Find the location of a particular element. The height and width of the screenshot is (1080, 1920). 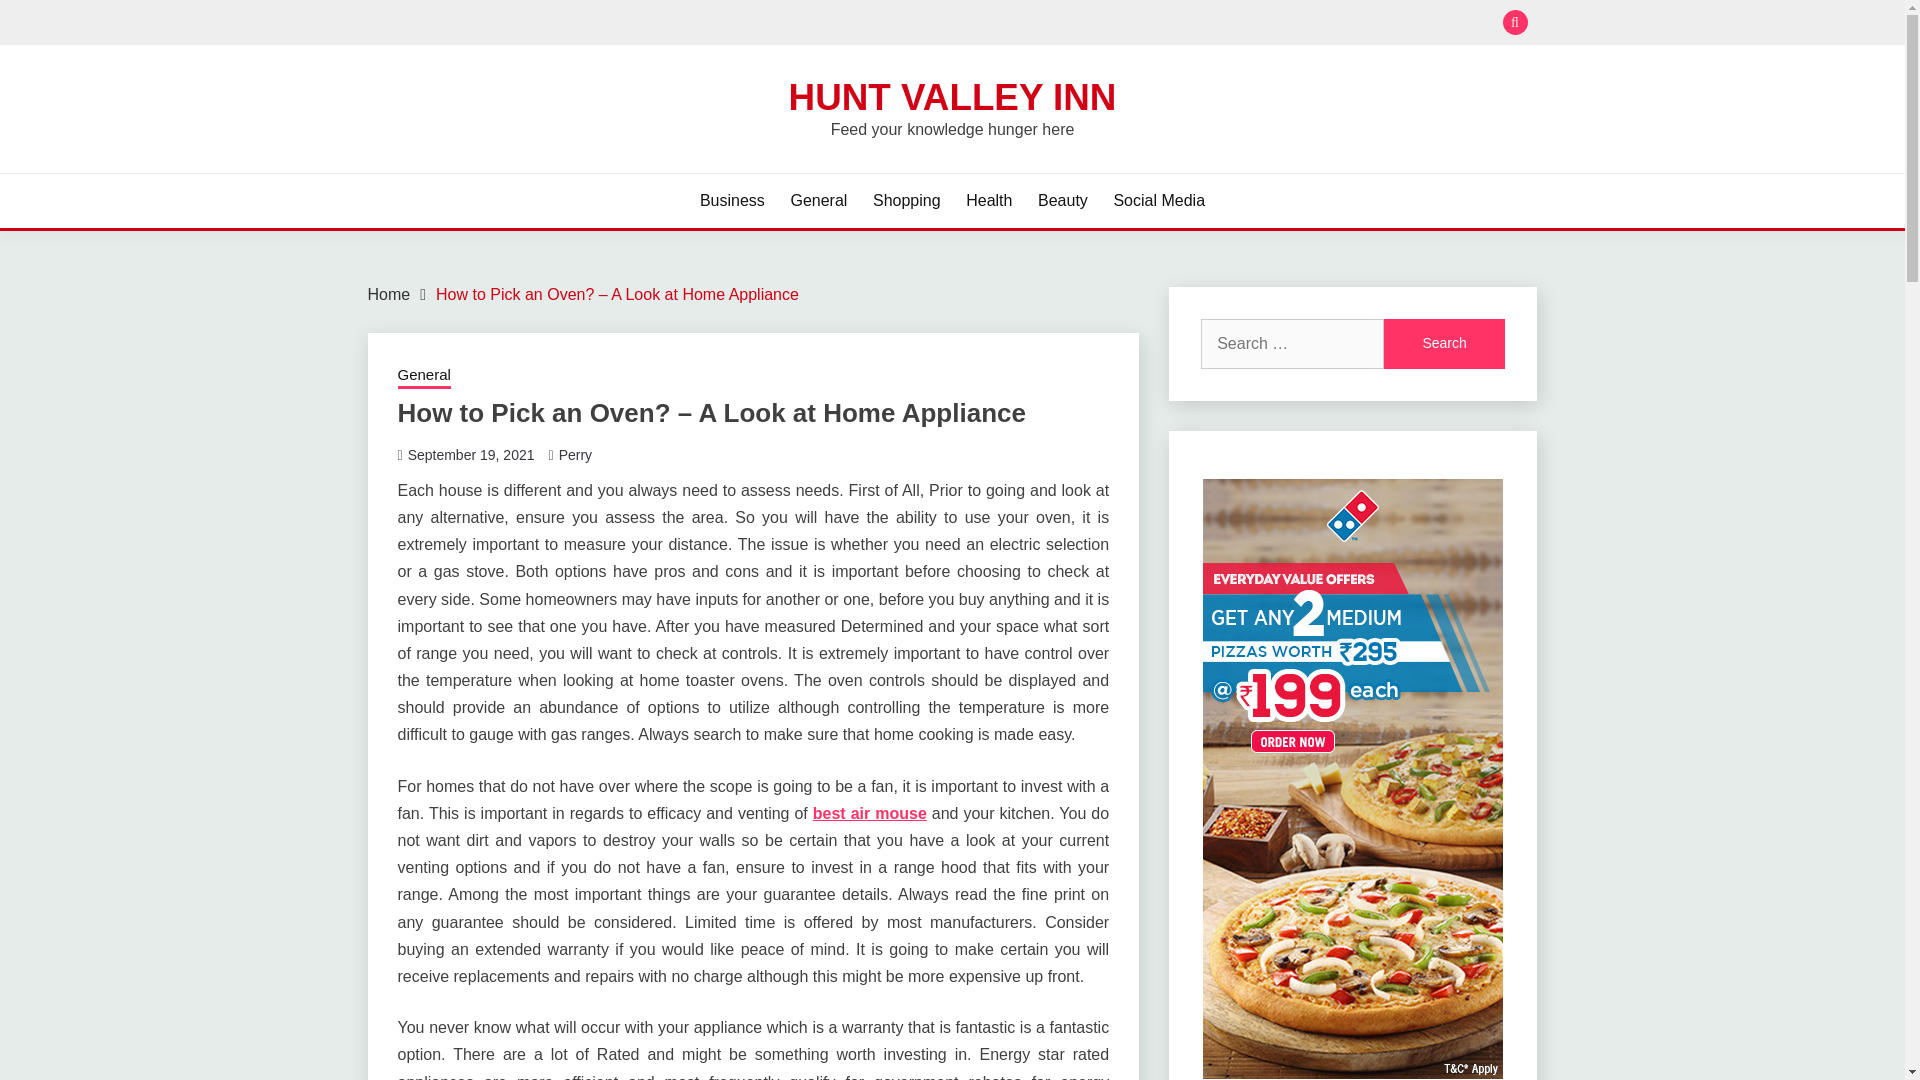

General is located at coordinates (424, 376).